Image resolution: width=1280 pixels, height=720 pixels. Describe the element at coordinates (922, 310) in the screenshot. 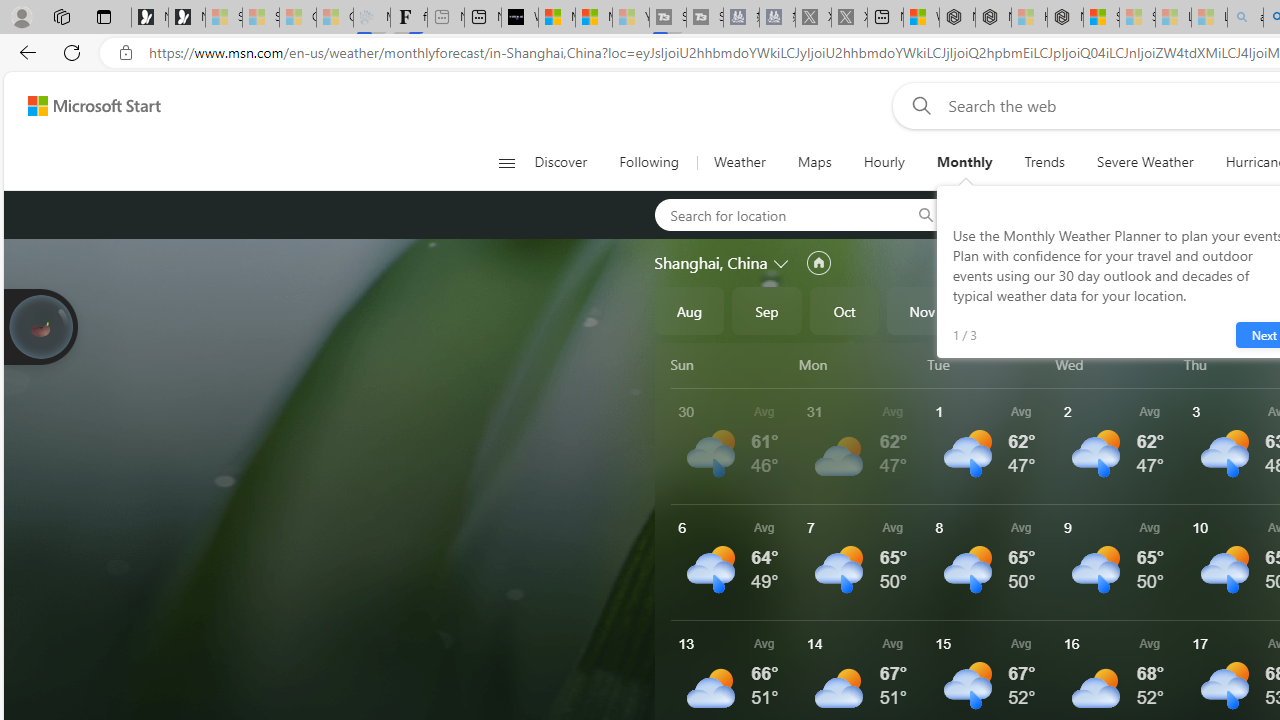

I see `Nov` at that location.